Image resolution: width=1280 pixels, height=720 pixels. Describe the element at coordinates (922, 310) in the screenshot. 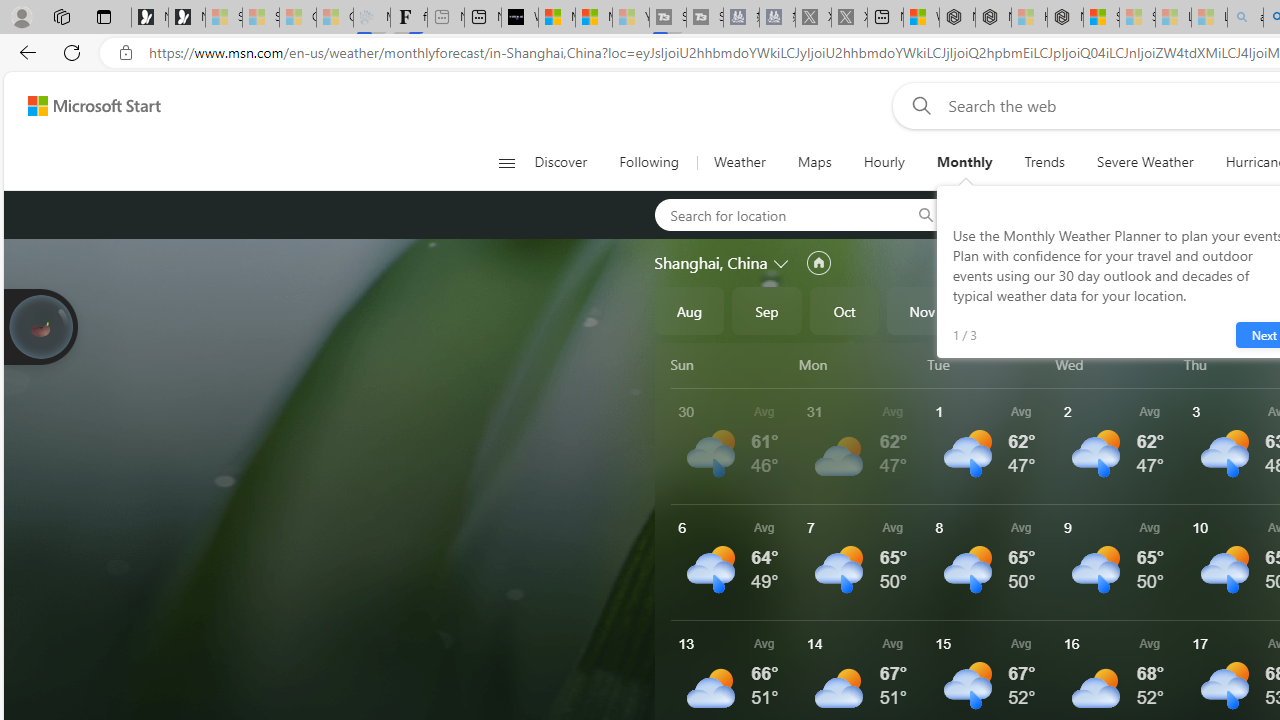

I see `Nov` at that location.